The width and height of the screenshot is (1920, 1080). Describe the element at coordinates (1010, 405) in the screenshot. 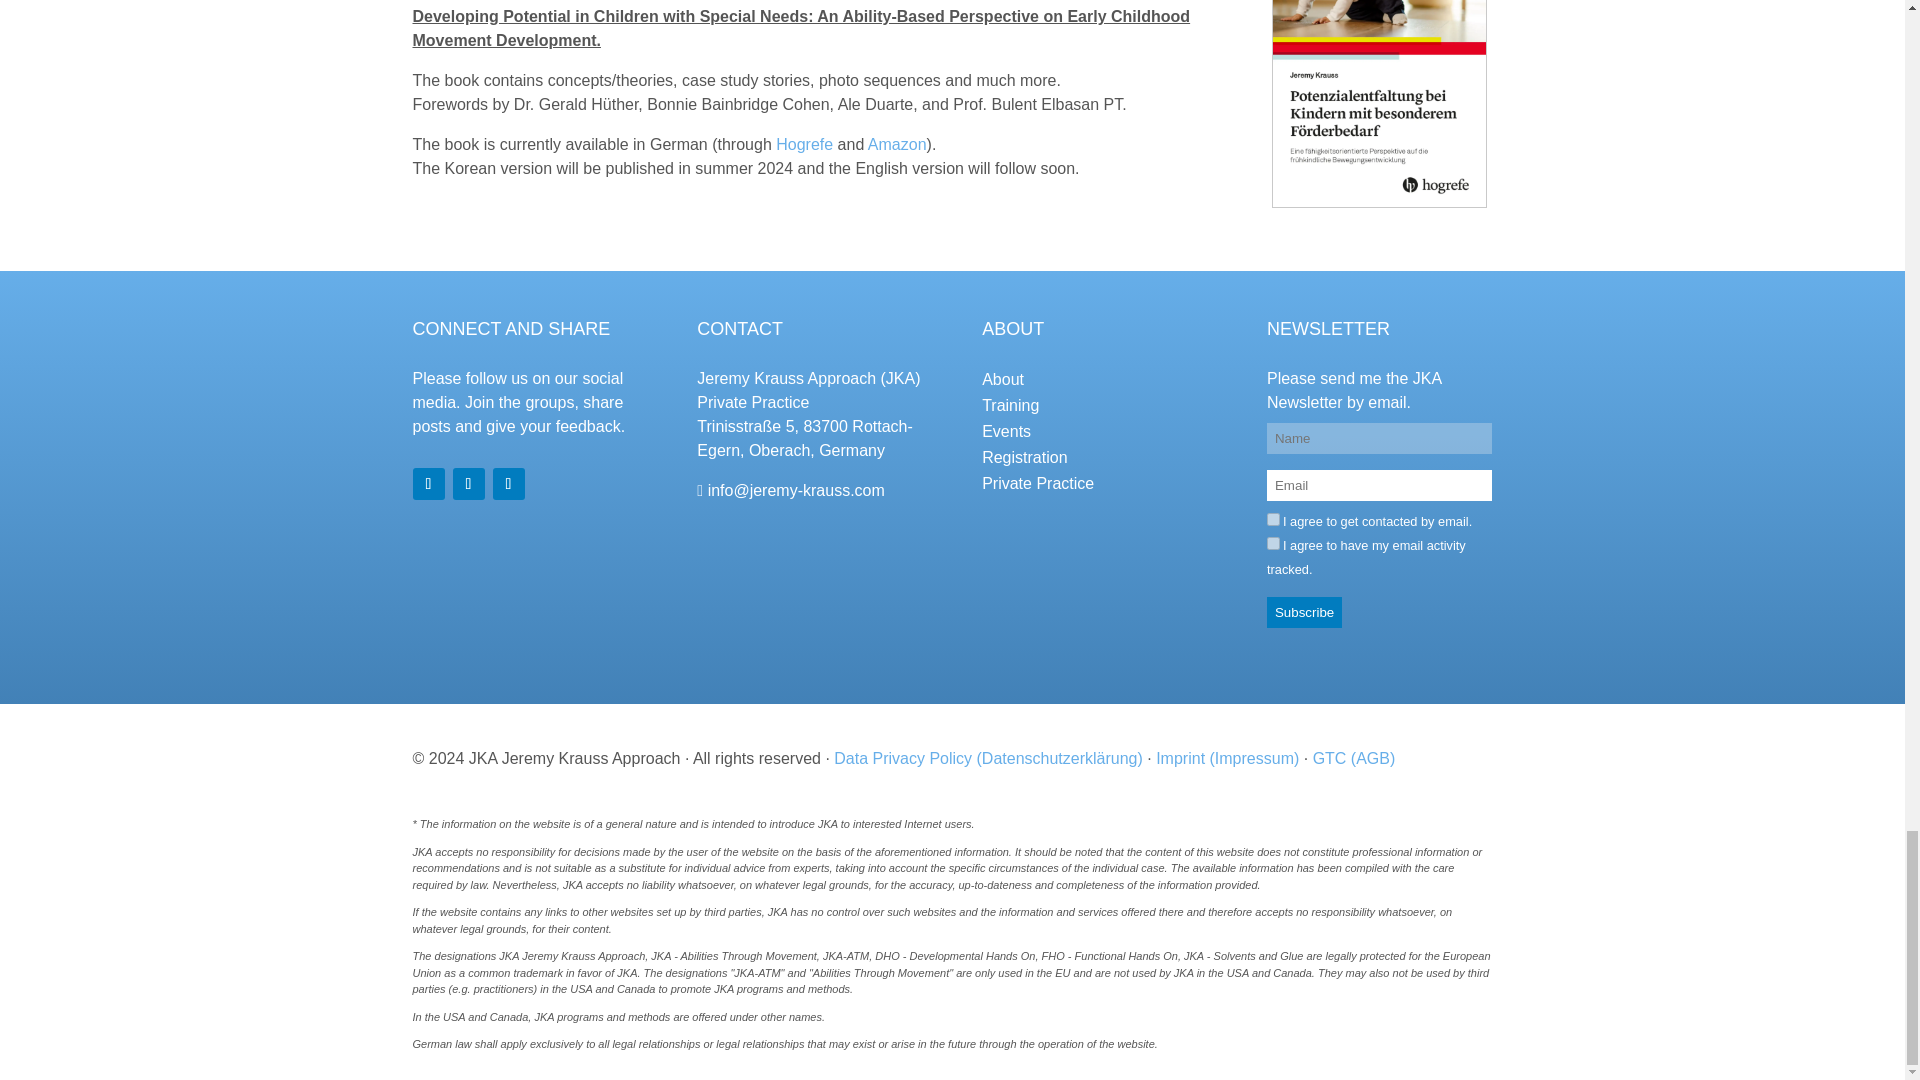

I see `Training` at that location.